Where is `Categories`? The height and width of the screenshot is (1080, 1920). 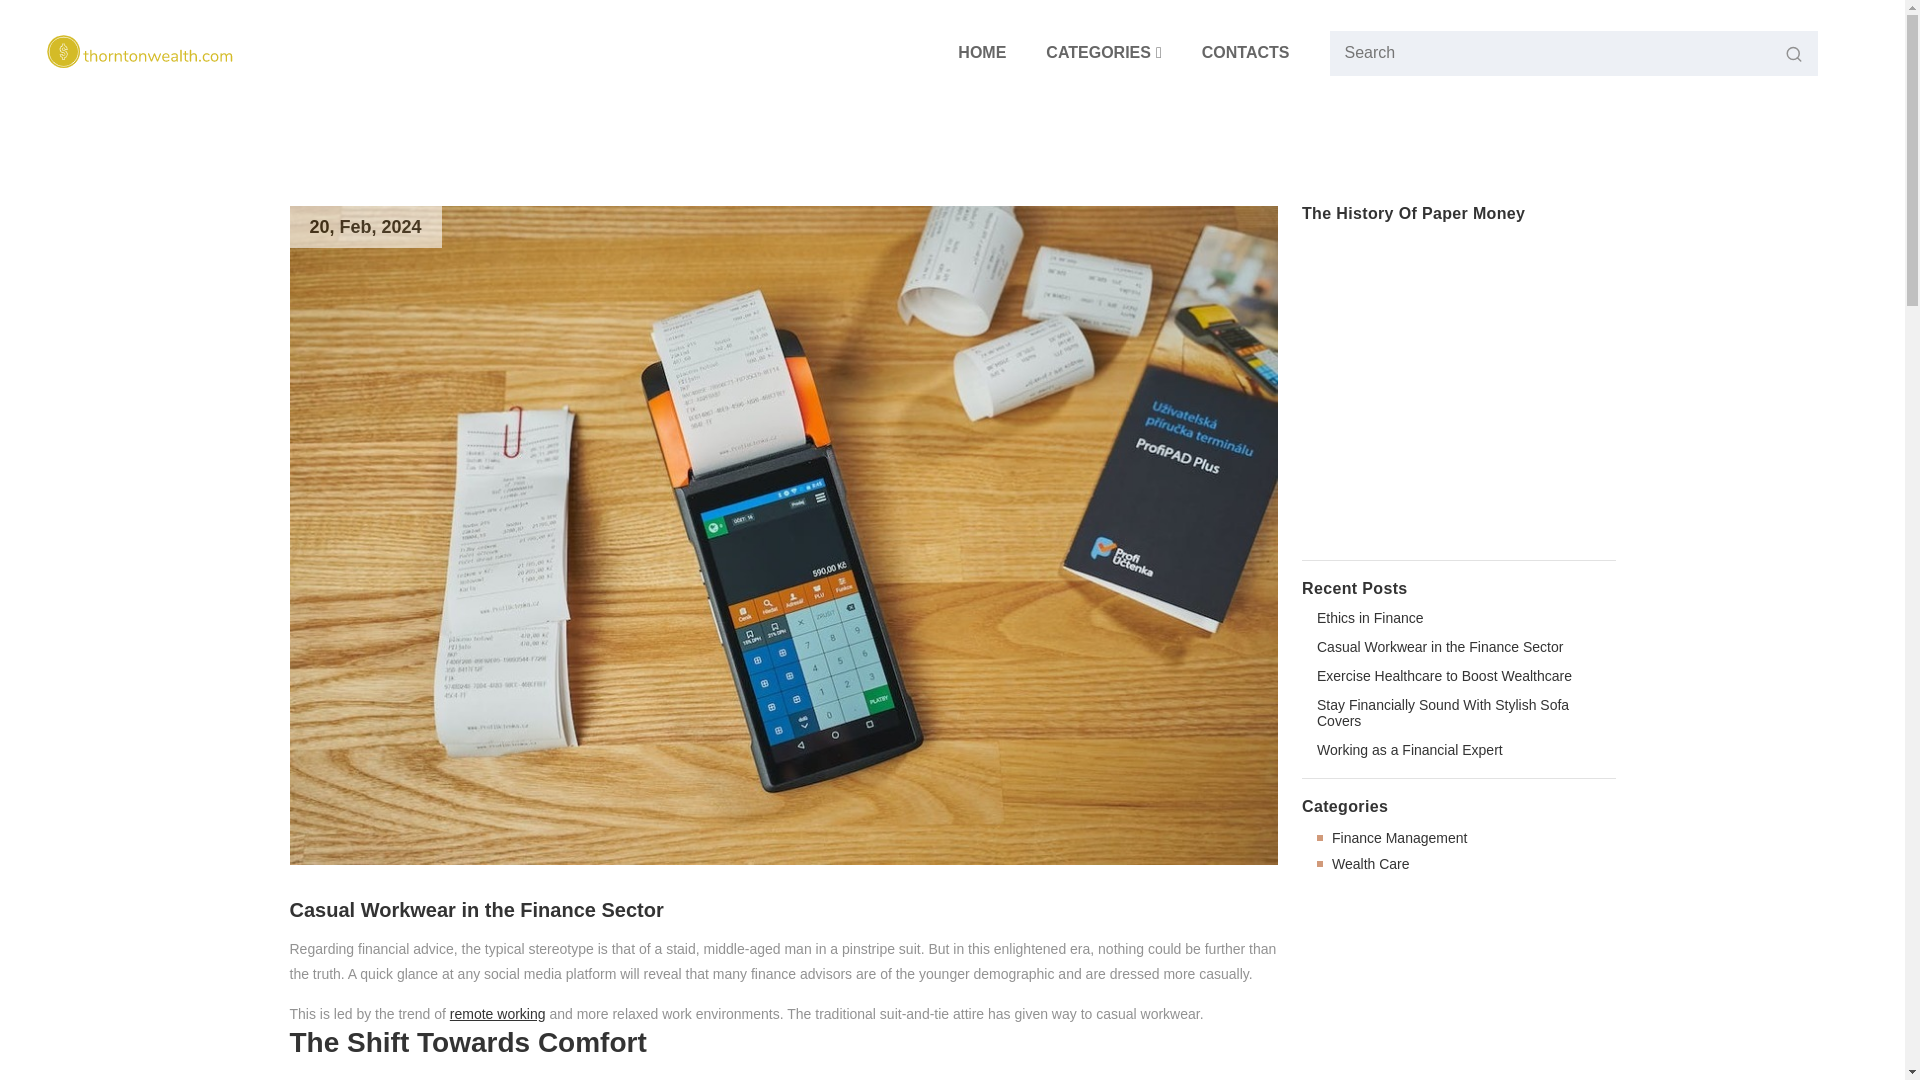
Categories is located at coordinates (1104, 52).